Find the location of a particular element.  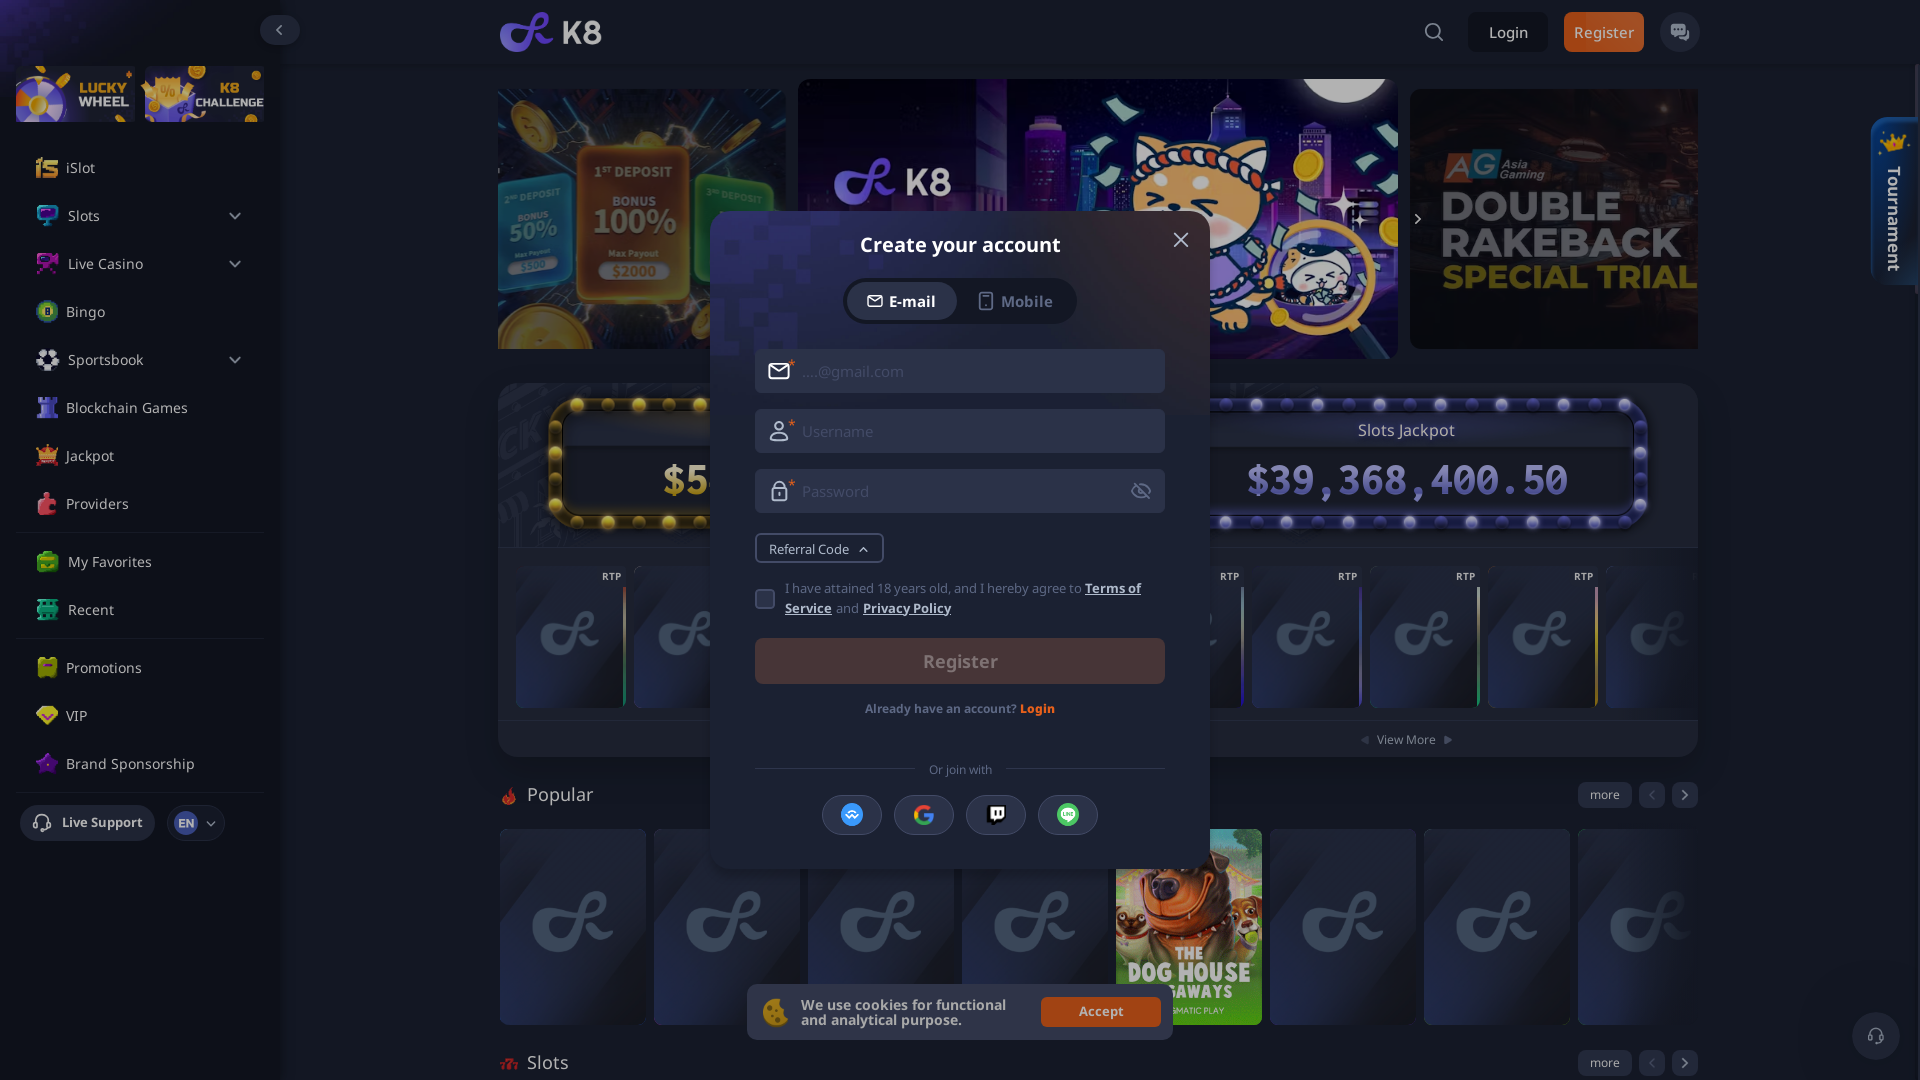

The Dog House Megaways is located at coordinates (1189, 927).